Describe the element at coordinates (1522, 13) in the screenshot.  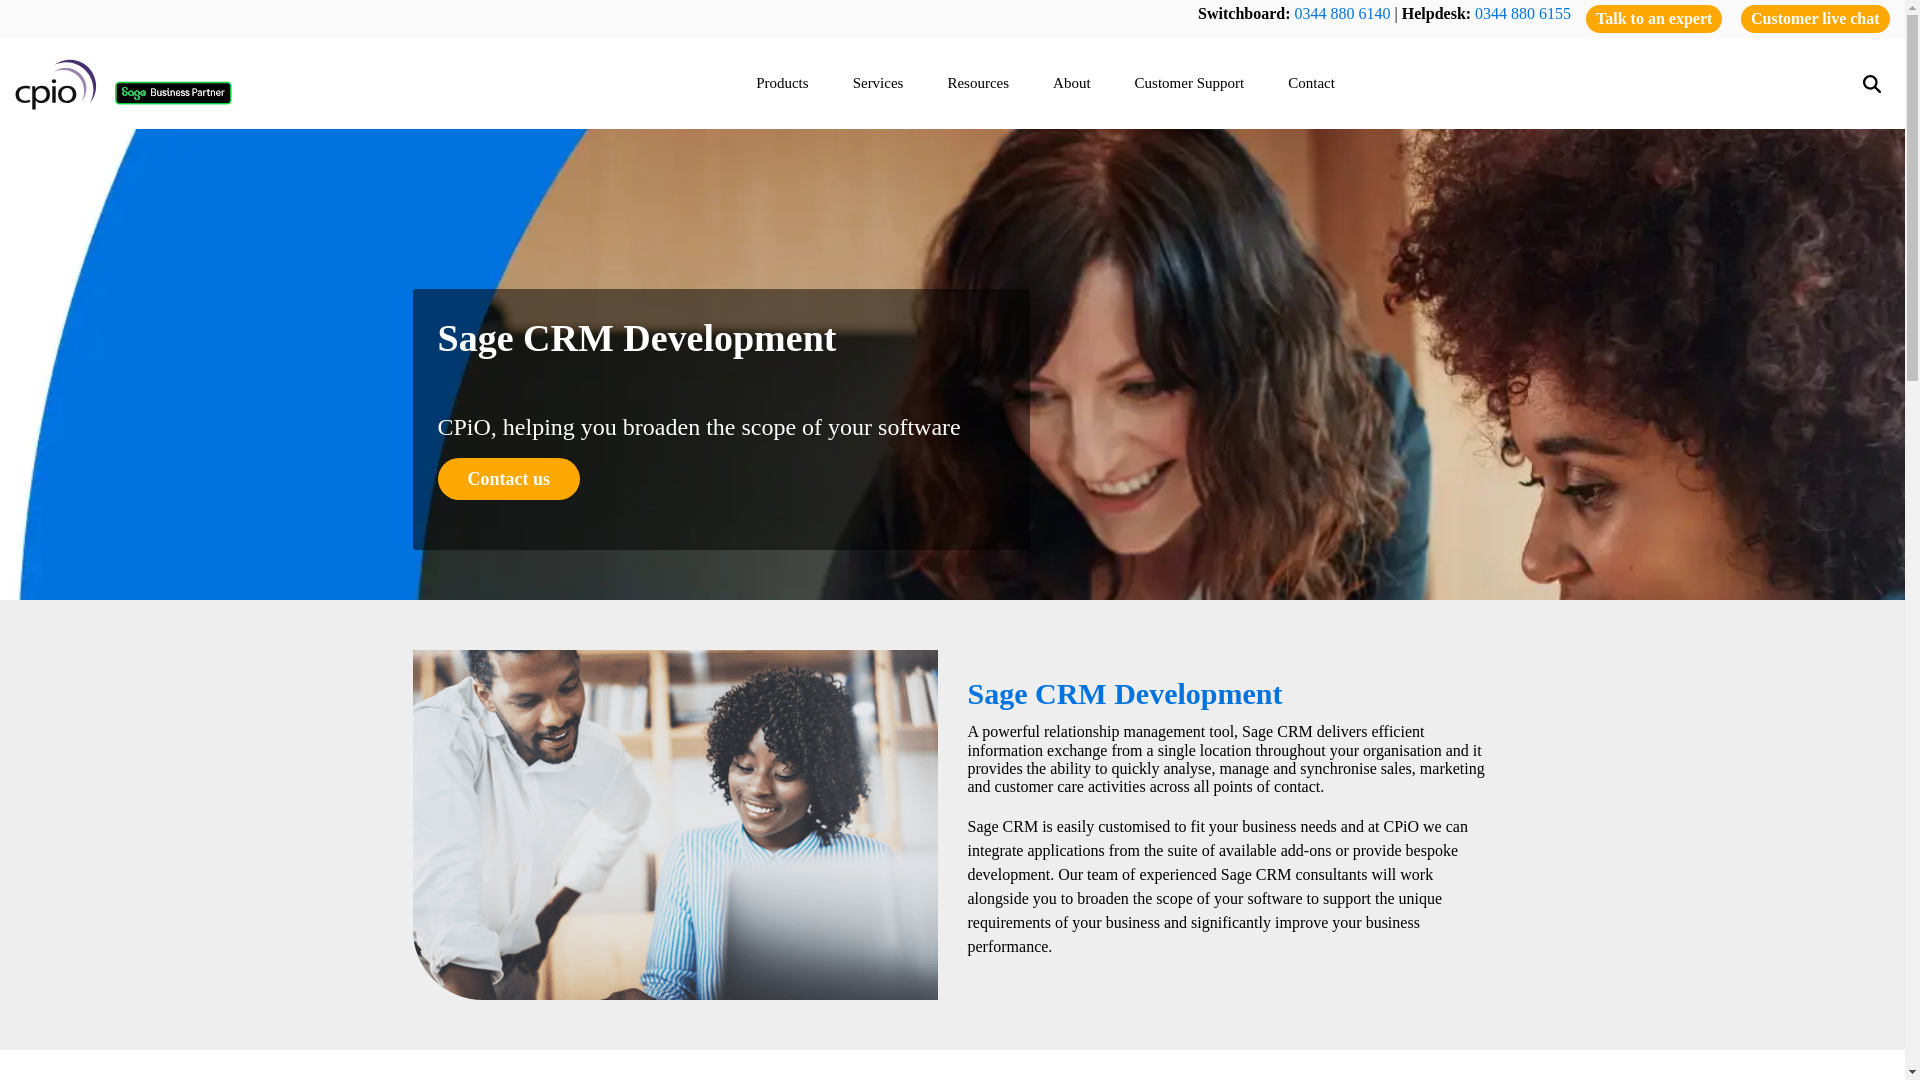
I see `0344 880 6155` at that location.